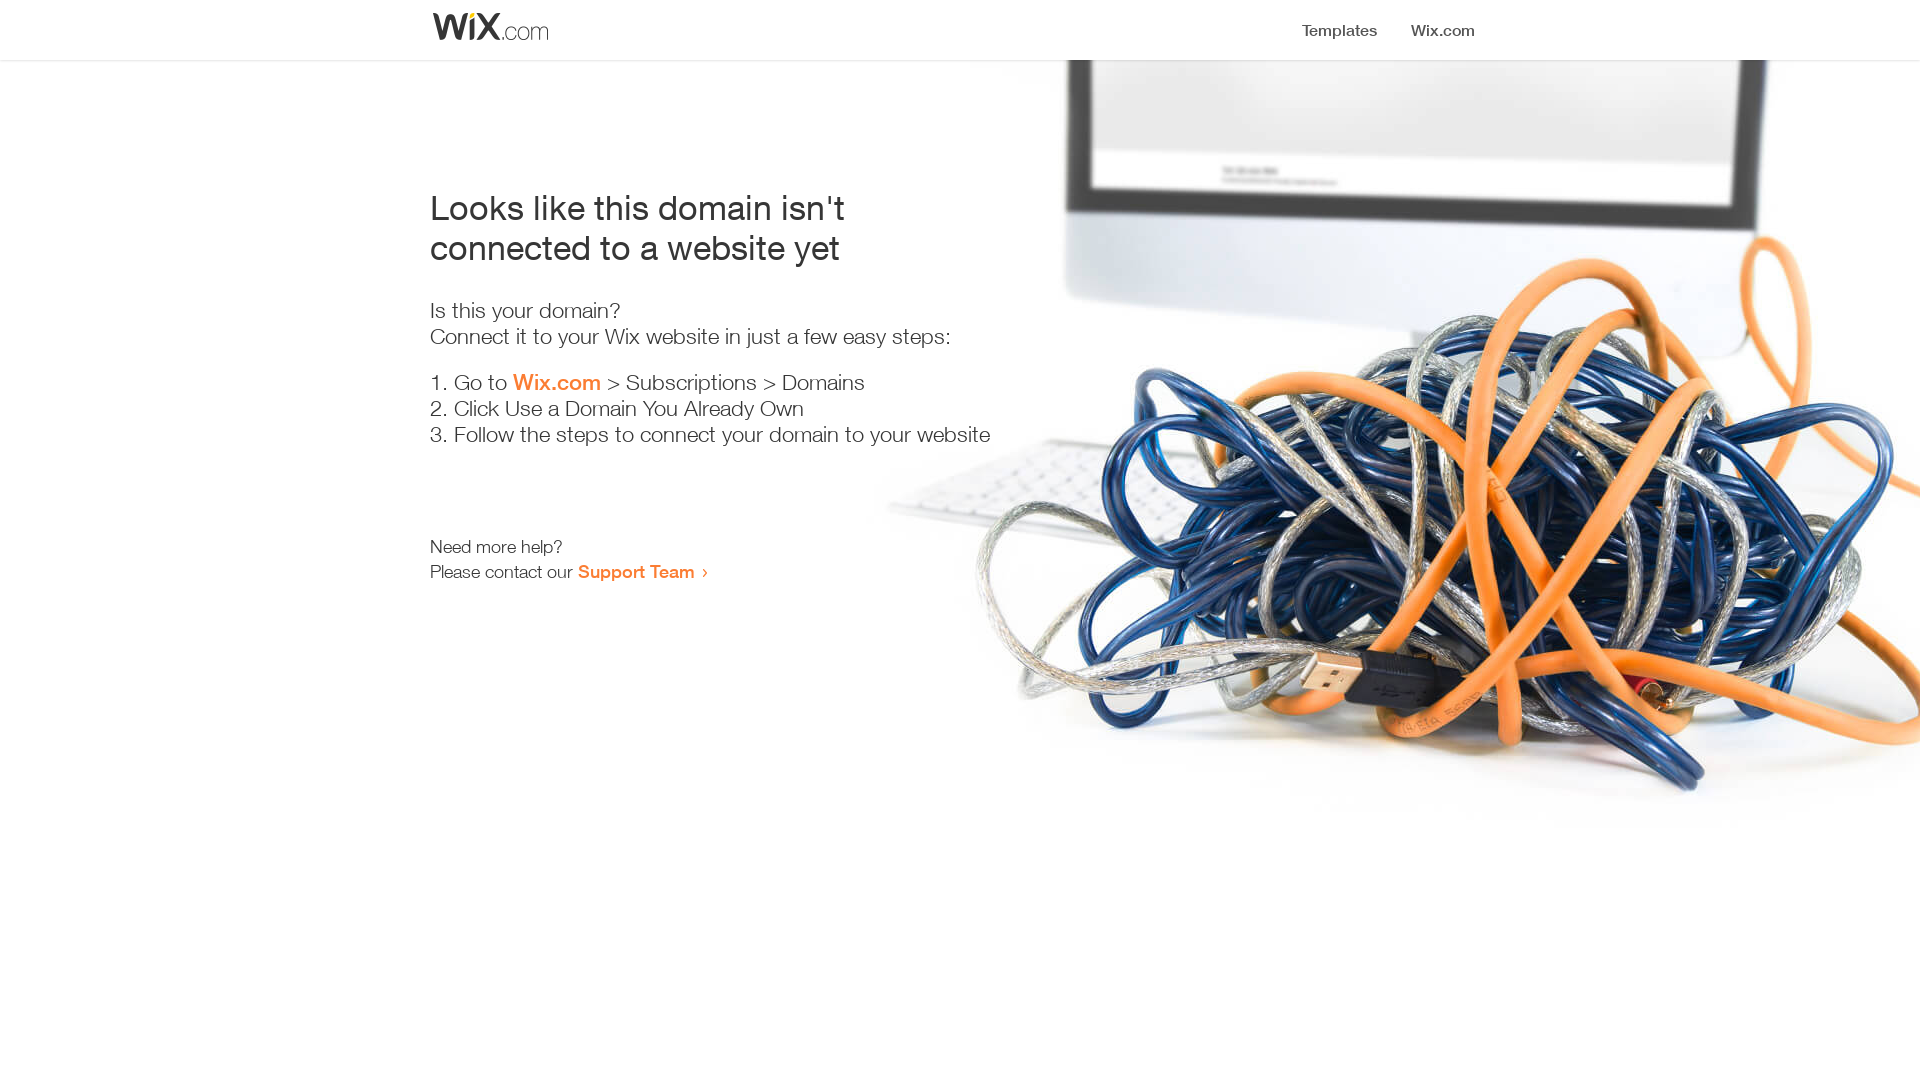  What do you see at coordinates (557, 382) in the screenshot?
I see `Wix.com` at bounding box center [557, 382].